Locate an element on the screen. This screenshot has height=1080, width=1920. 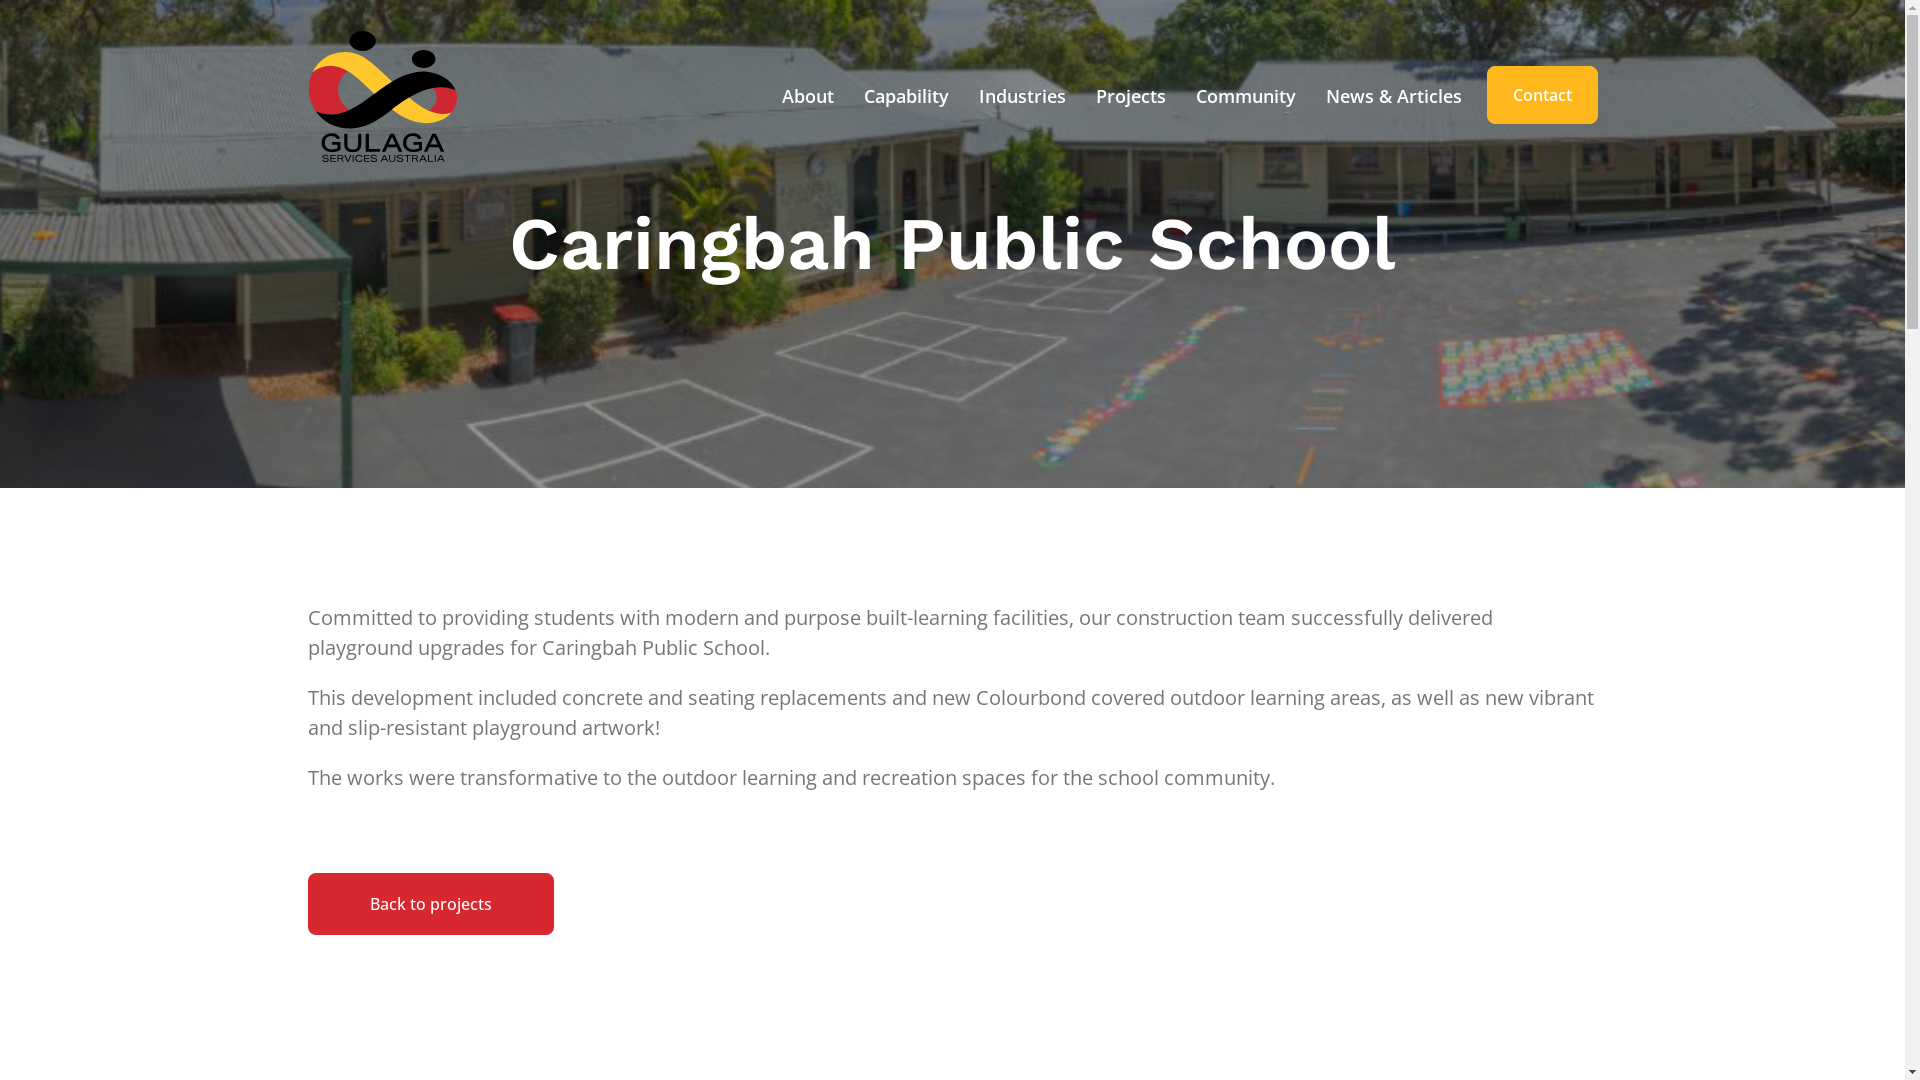
Projects is located at coordinates (1130, 96).